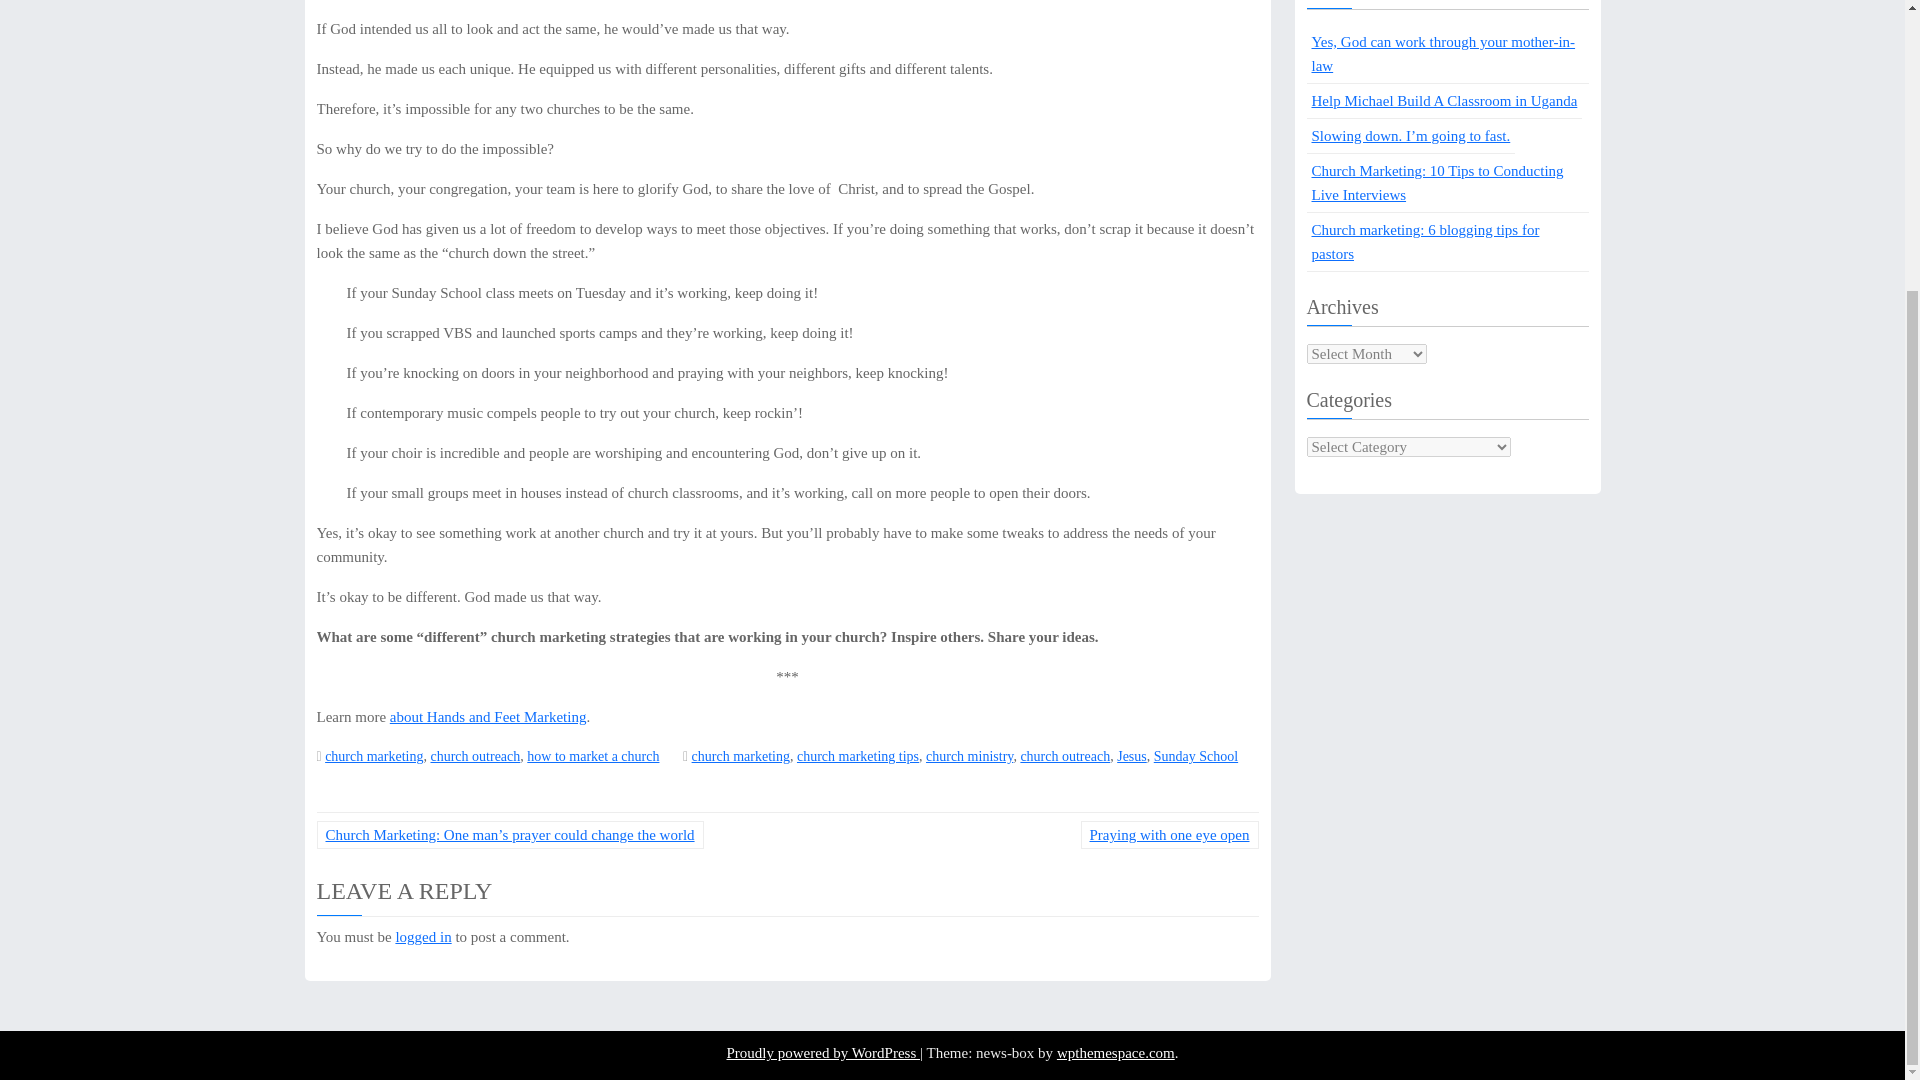 This screenshot has width=1920, height=1080. Describe the element at coordinates (969, 756) in the screenshot. I see `church ministry` at that location.